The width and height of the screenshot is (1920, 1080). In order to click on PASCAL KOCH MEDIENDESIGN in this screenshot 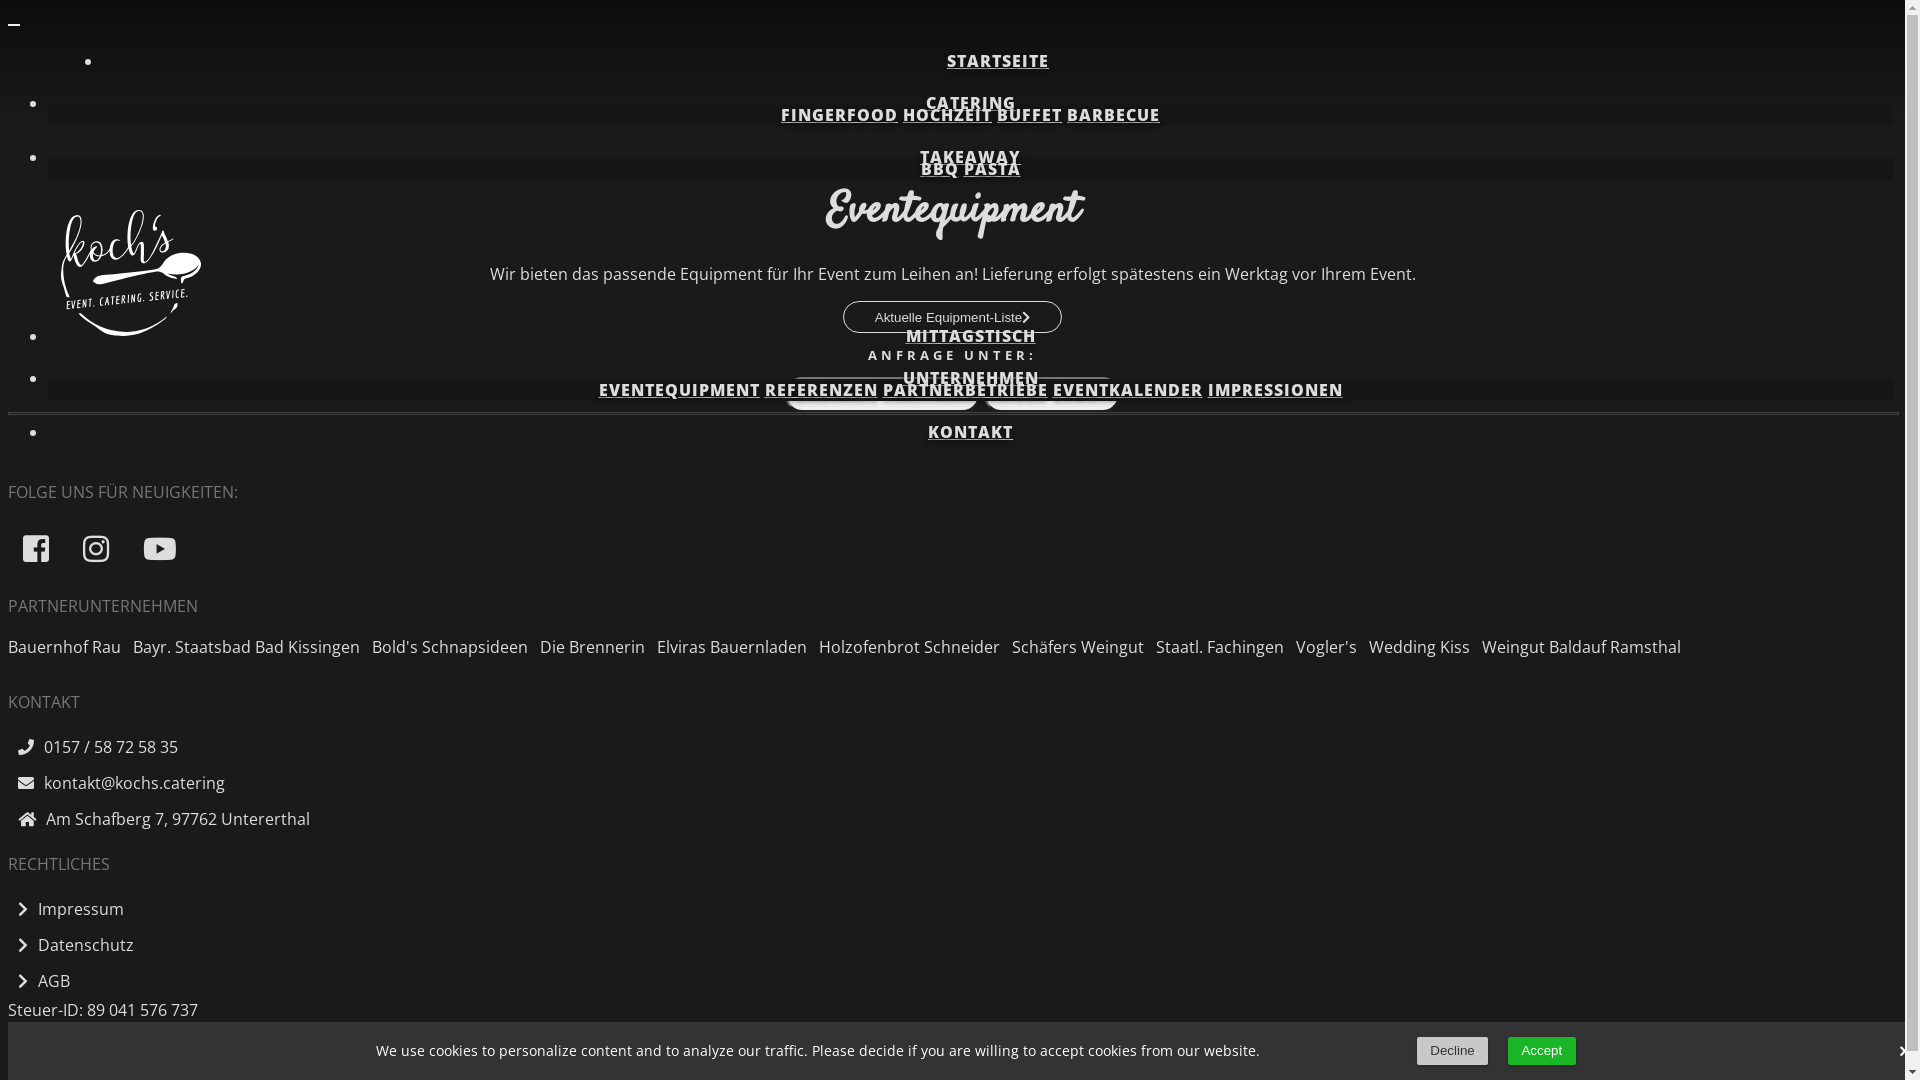, I will do `click(188, 1046)`.